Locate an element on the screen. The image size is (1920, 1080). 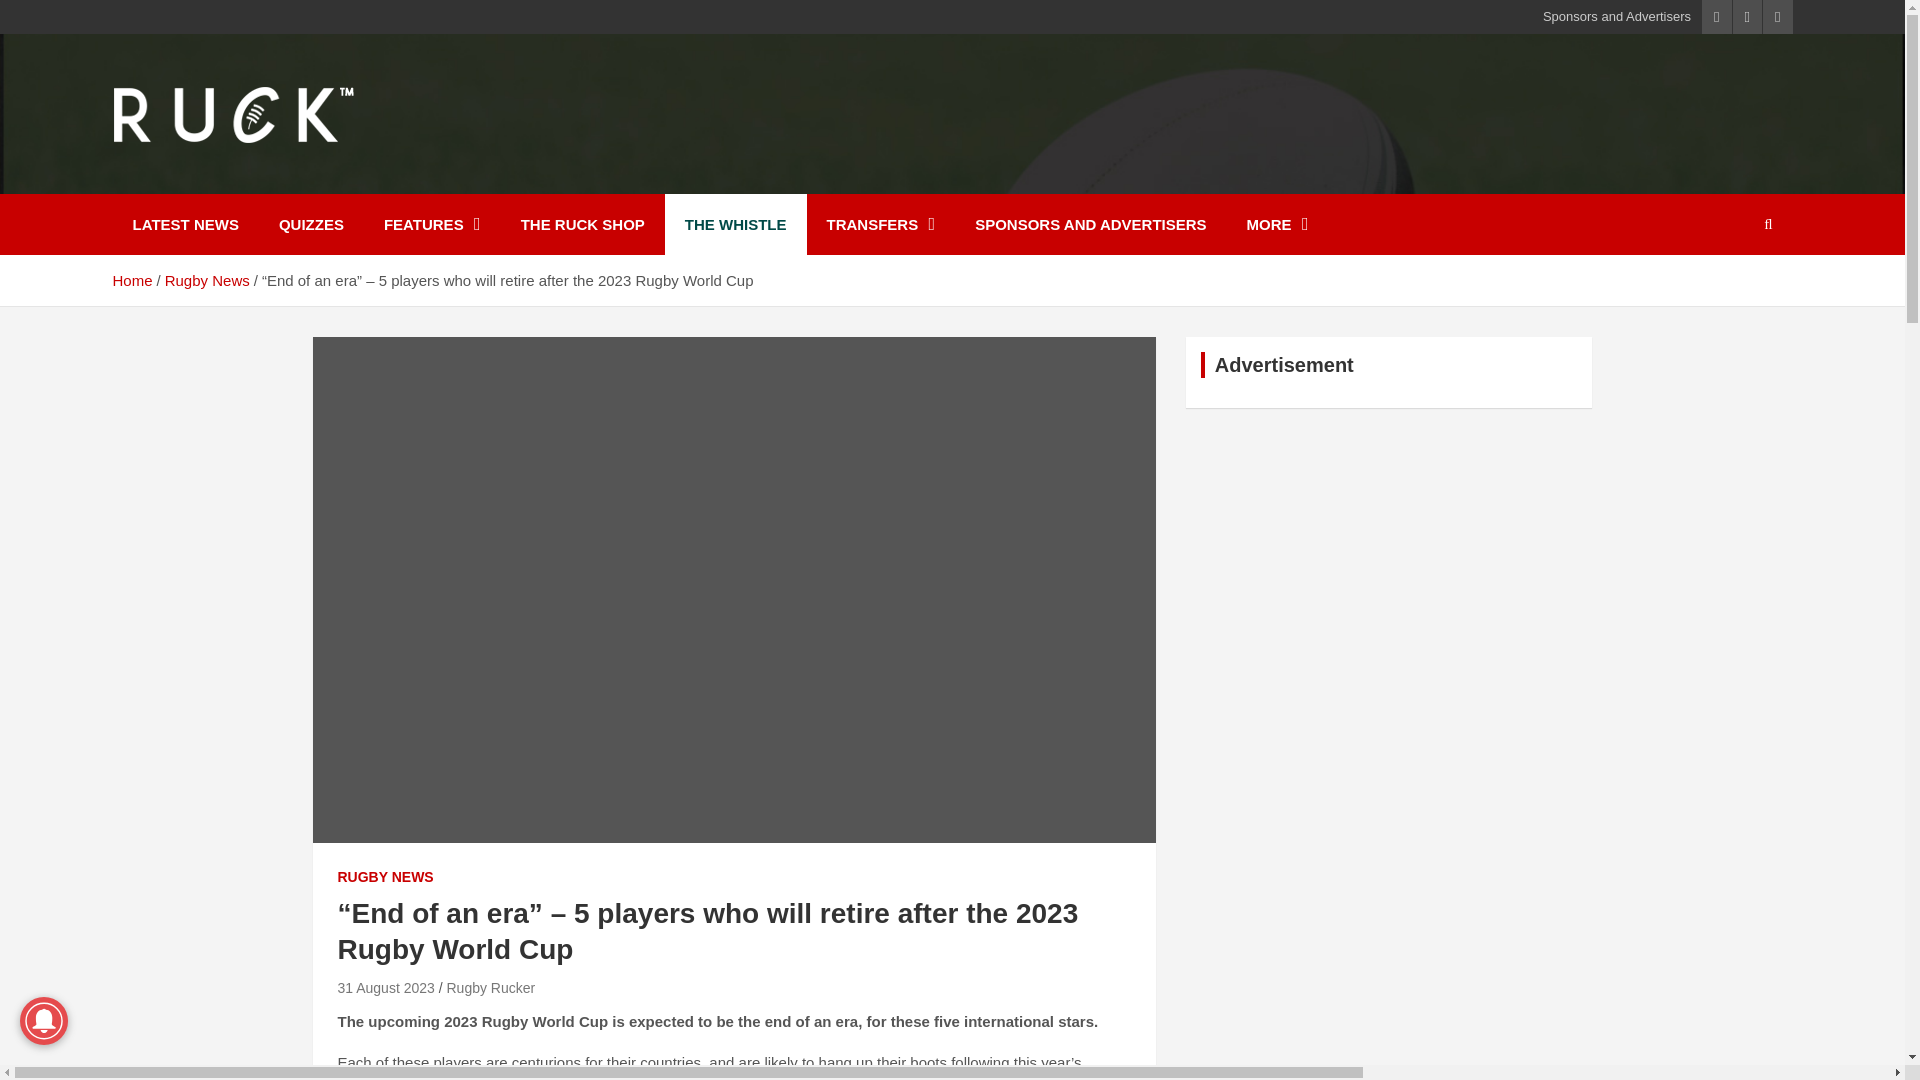
31 August 2023 is located at coordinates (386, 987).